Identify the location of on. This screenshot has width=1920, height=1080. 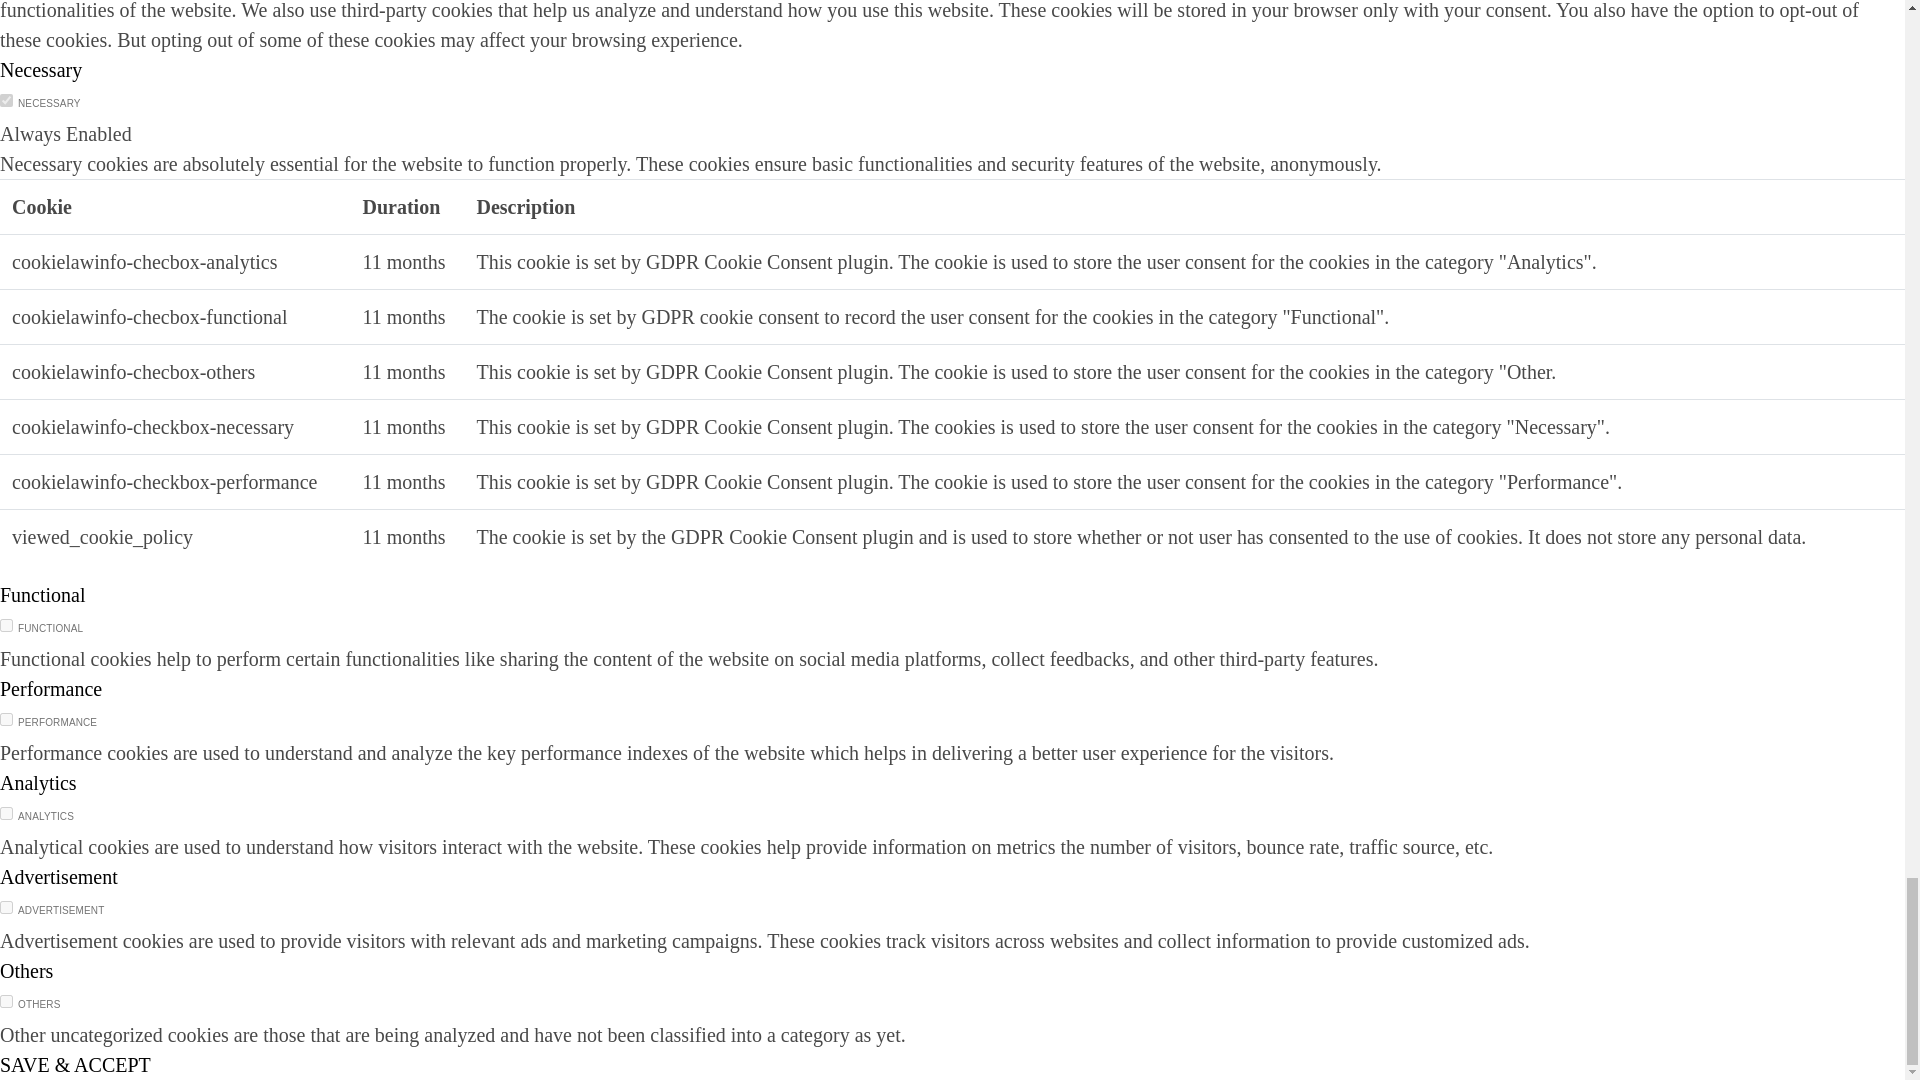
(6, 1000).